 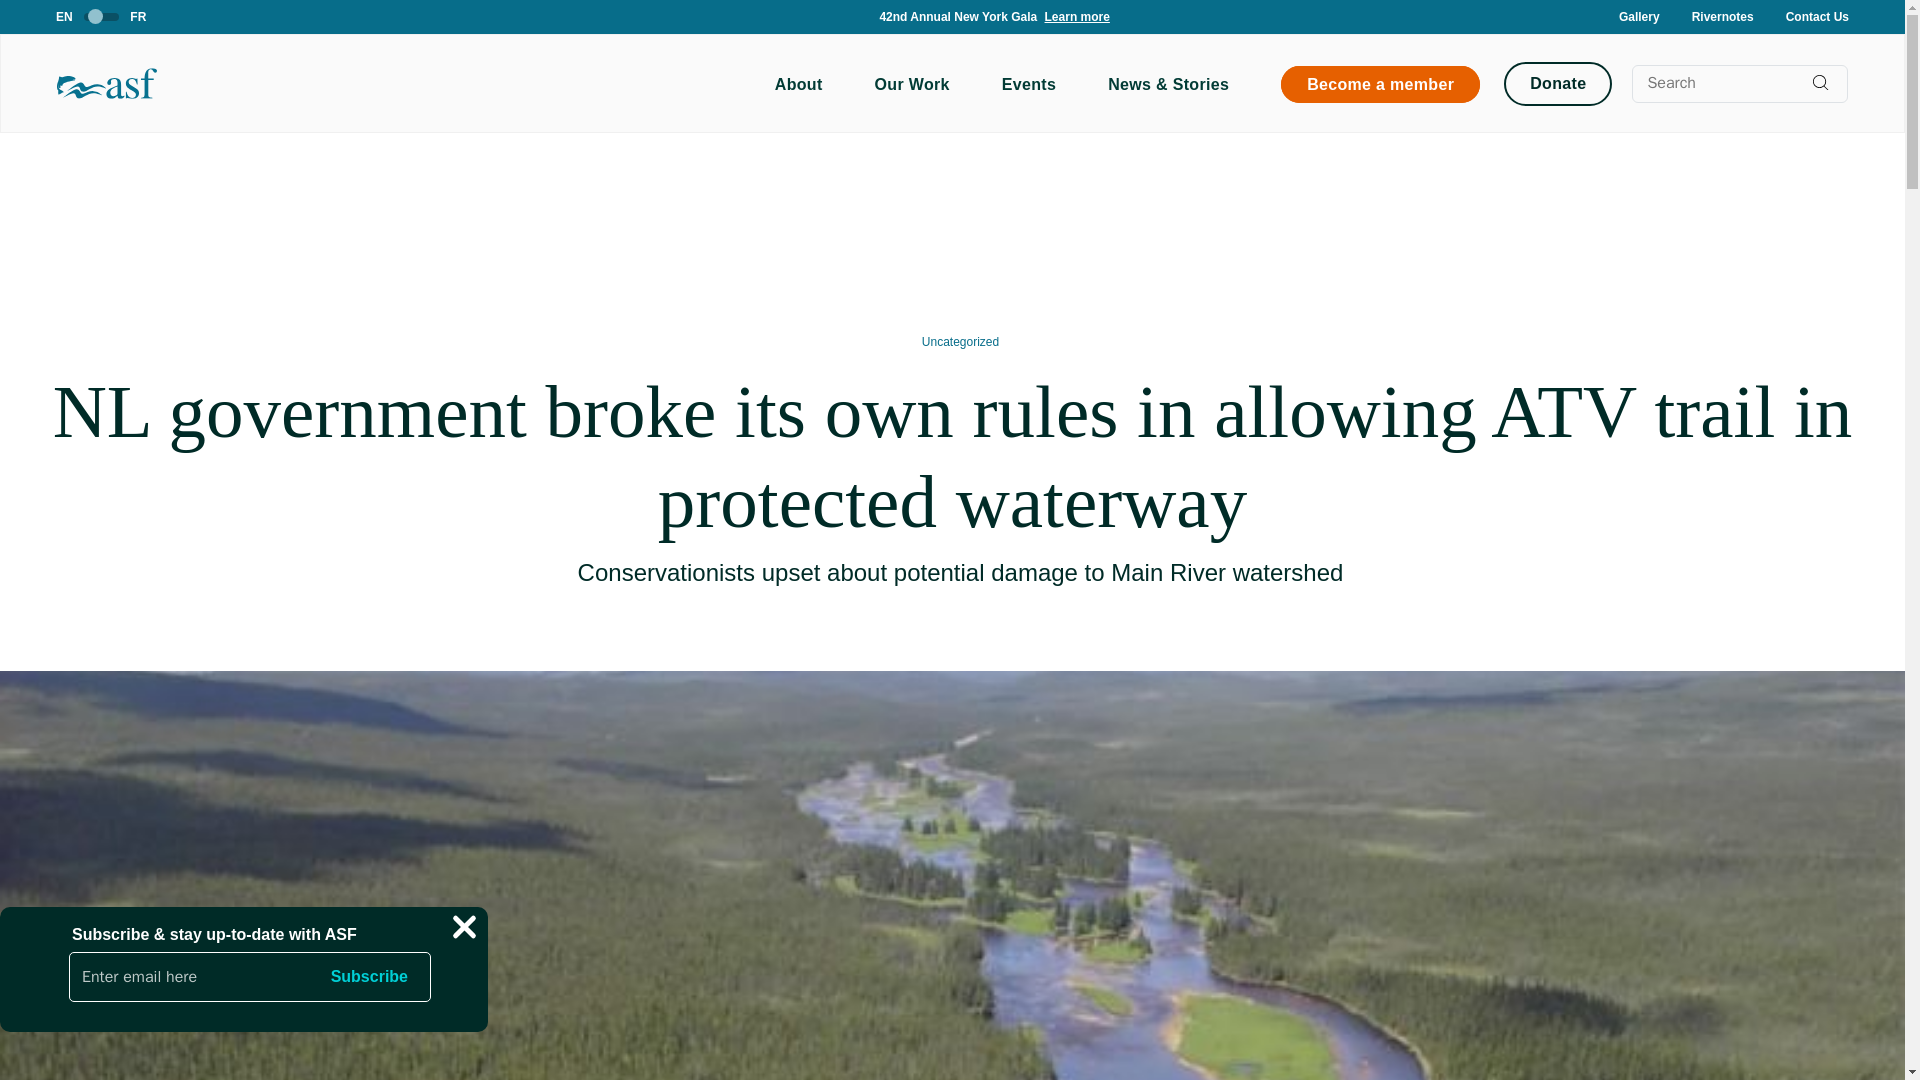 What do you see at coordinates (1639, 16) in the screenshot?
I see `Gallery` at bounding box center [1639, 16].